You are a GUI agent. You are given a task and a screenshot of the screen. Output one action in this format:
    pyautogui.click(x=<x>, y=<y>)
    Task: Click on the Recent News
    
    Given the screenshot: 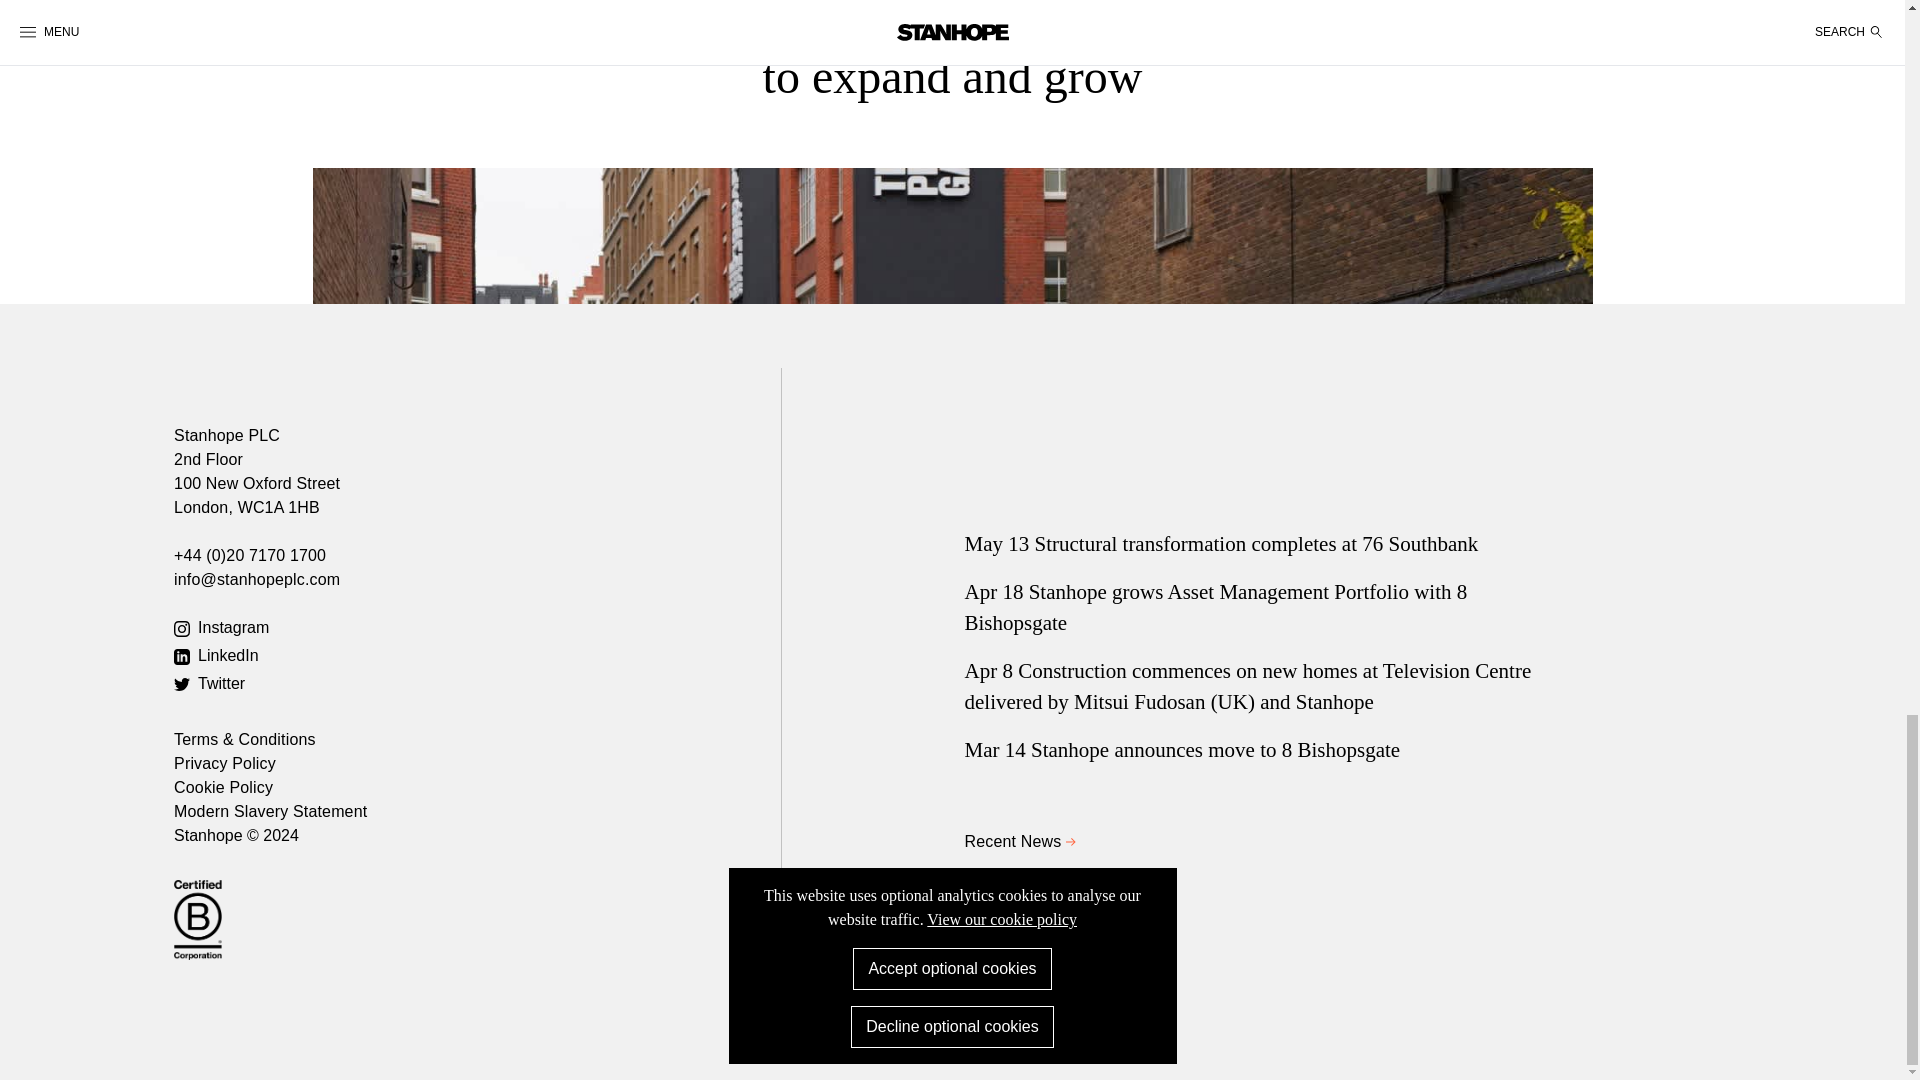 What is the action you would take?
    pyautogui.click(x=1268, y=842)
    